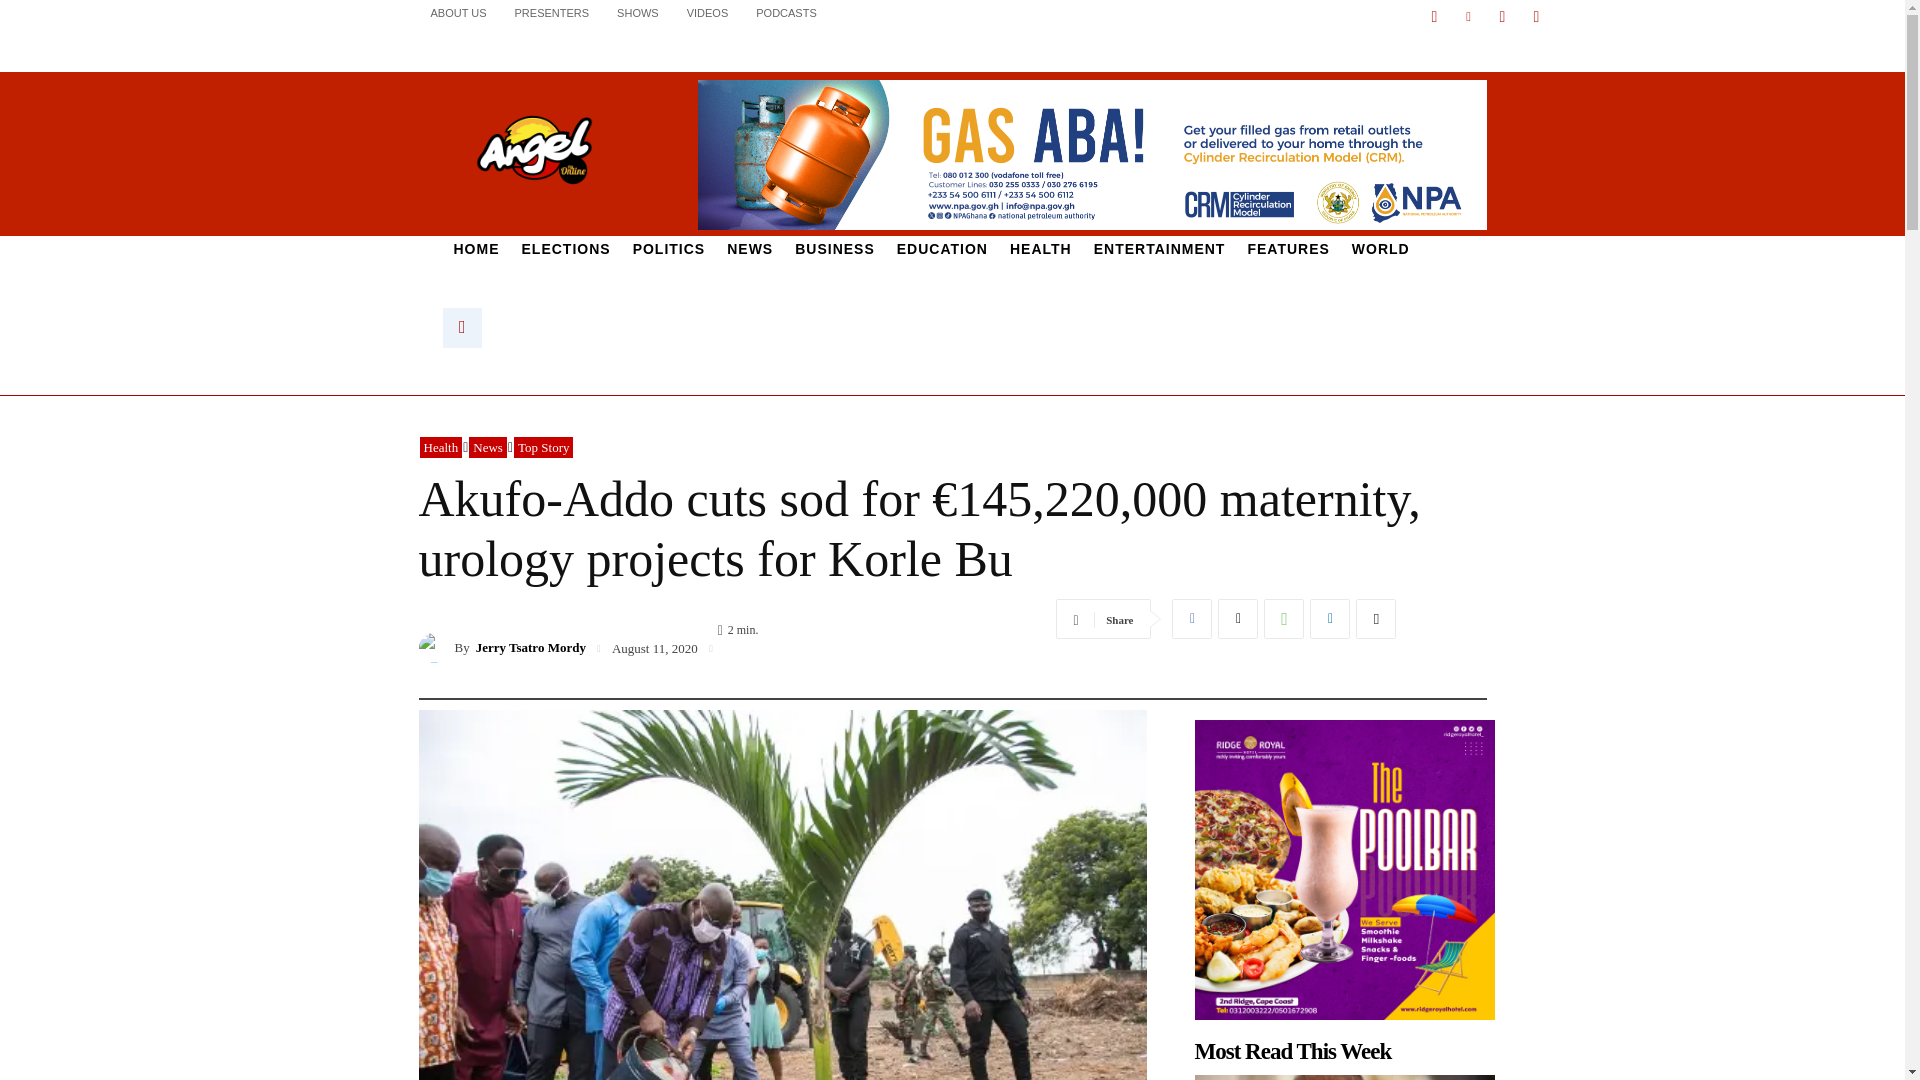 The width and height of the screenshot is (1920, 1080). I want to click on VIDEOS, so click(708, 12).